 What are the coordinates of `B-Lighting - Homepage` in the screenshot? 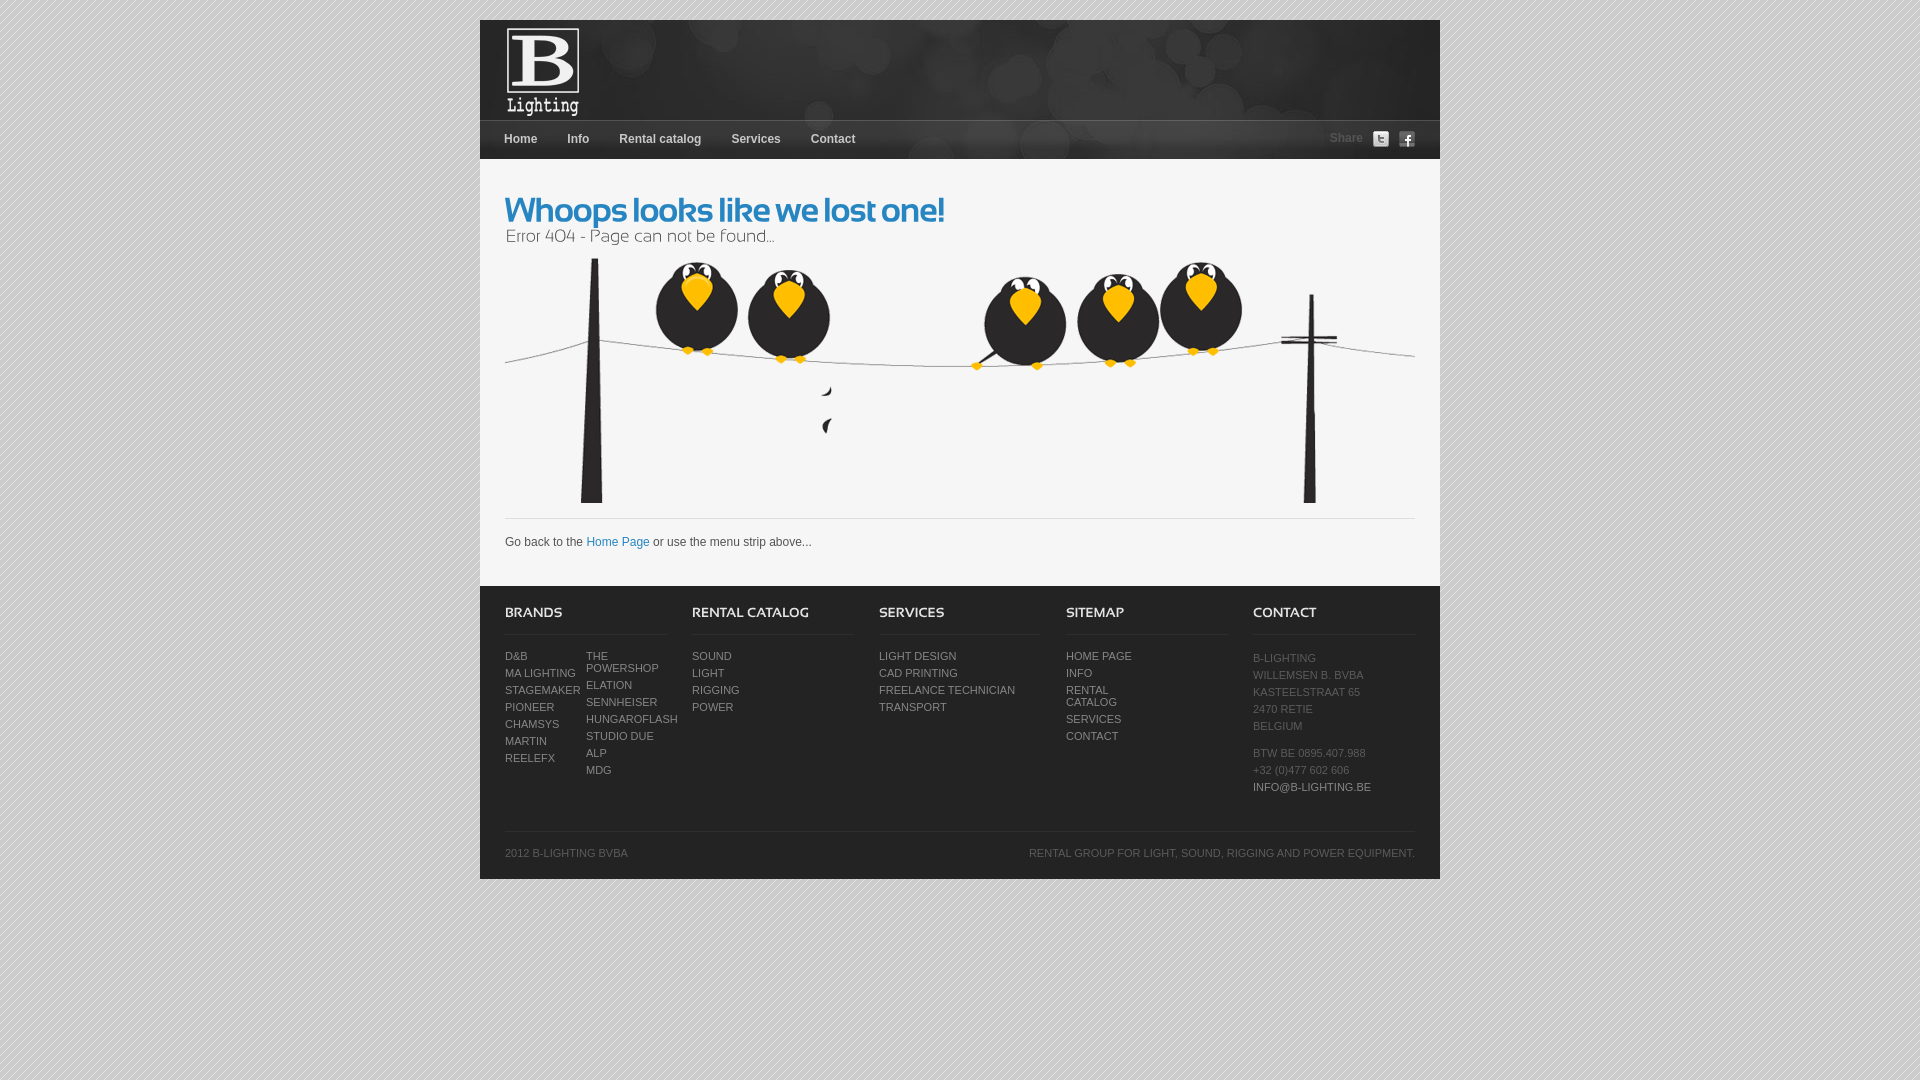 It's located at (618, 70).